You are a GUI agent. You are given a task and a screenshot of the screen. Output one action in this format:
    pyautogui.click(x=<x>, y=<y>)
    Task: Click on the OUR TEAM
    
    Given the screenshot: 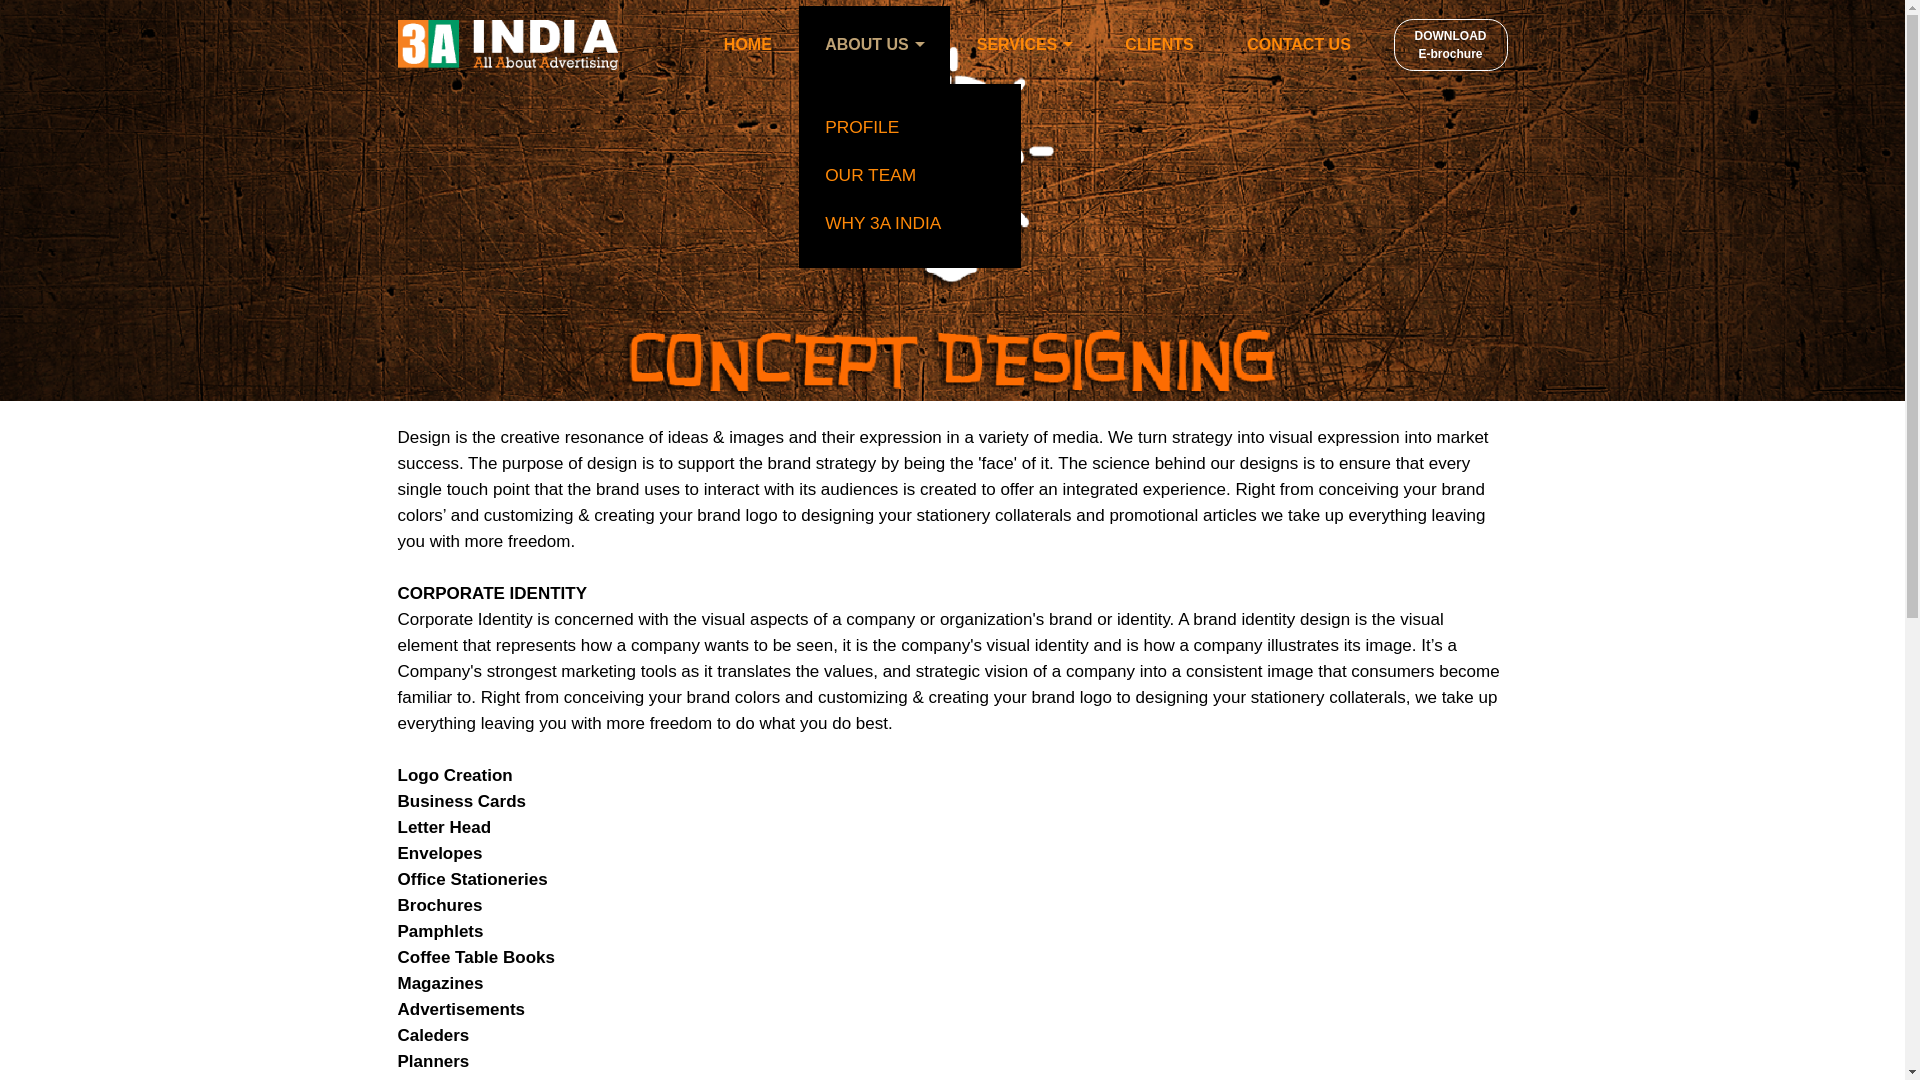 What is the action you would take?
    pyautogui.click(x=910, y=176)
    